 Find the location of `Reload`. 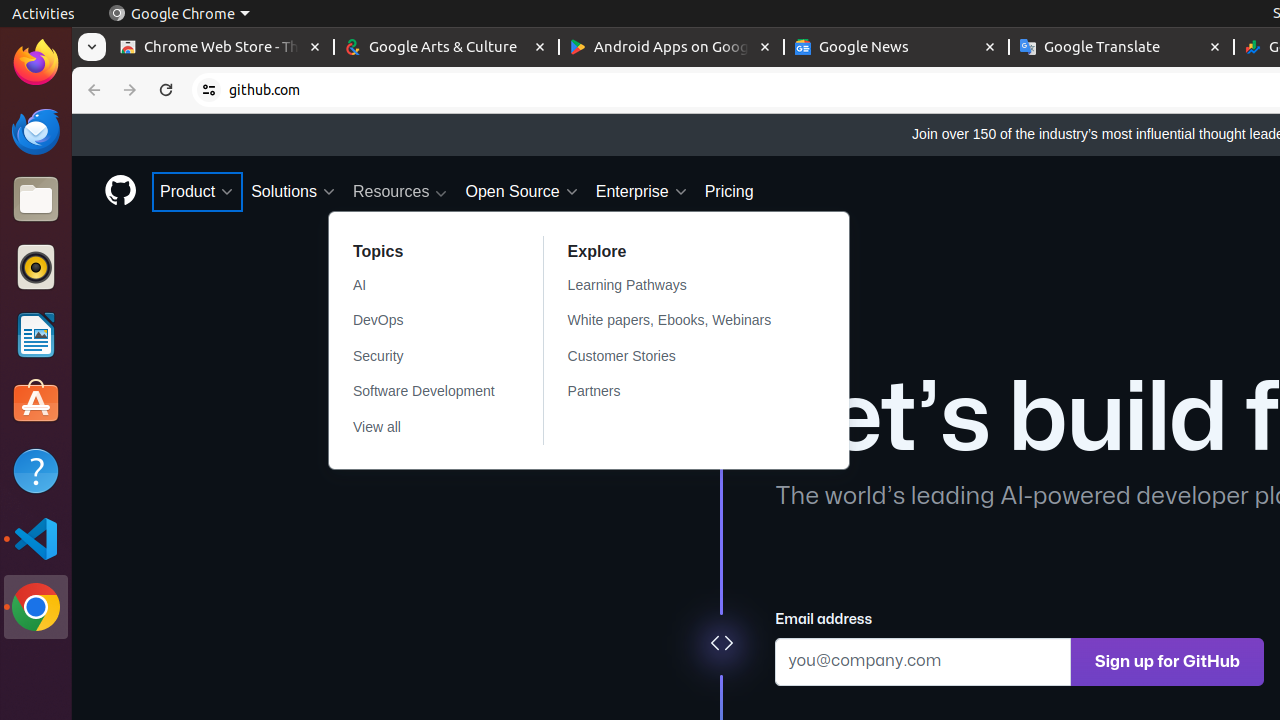

Reload is located at coordinates (166, 90).